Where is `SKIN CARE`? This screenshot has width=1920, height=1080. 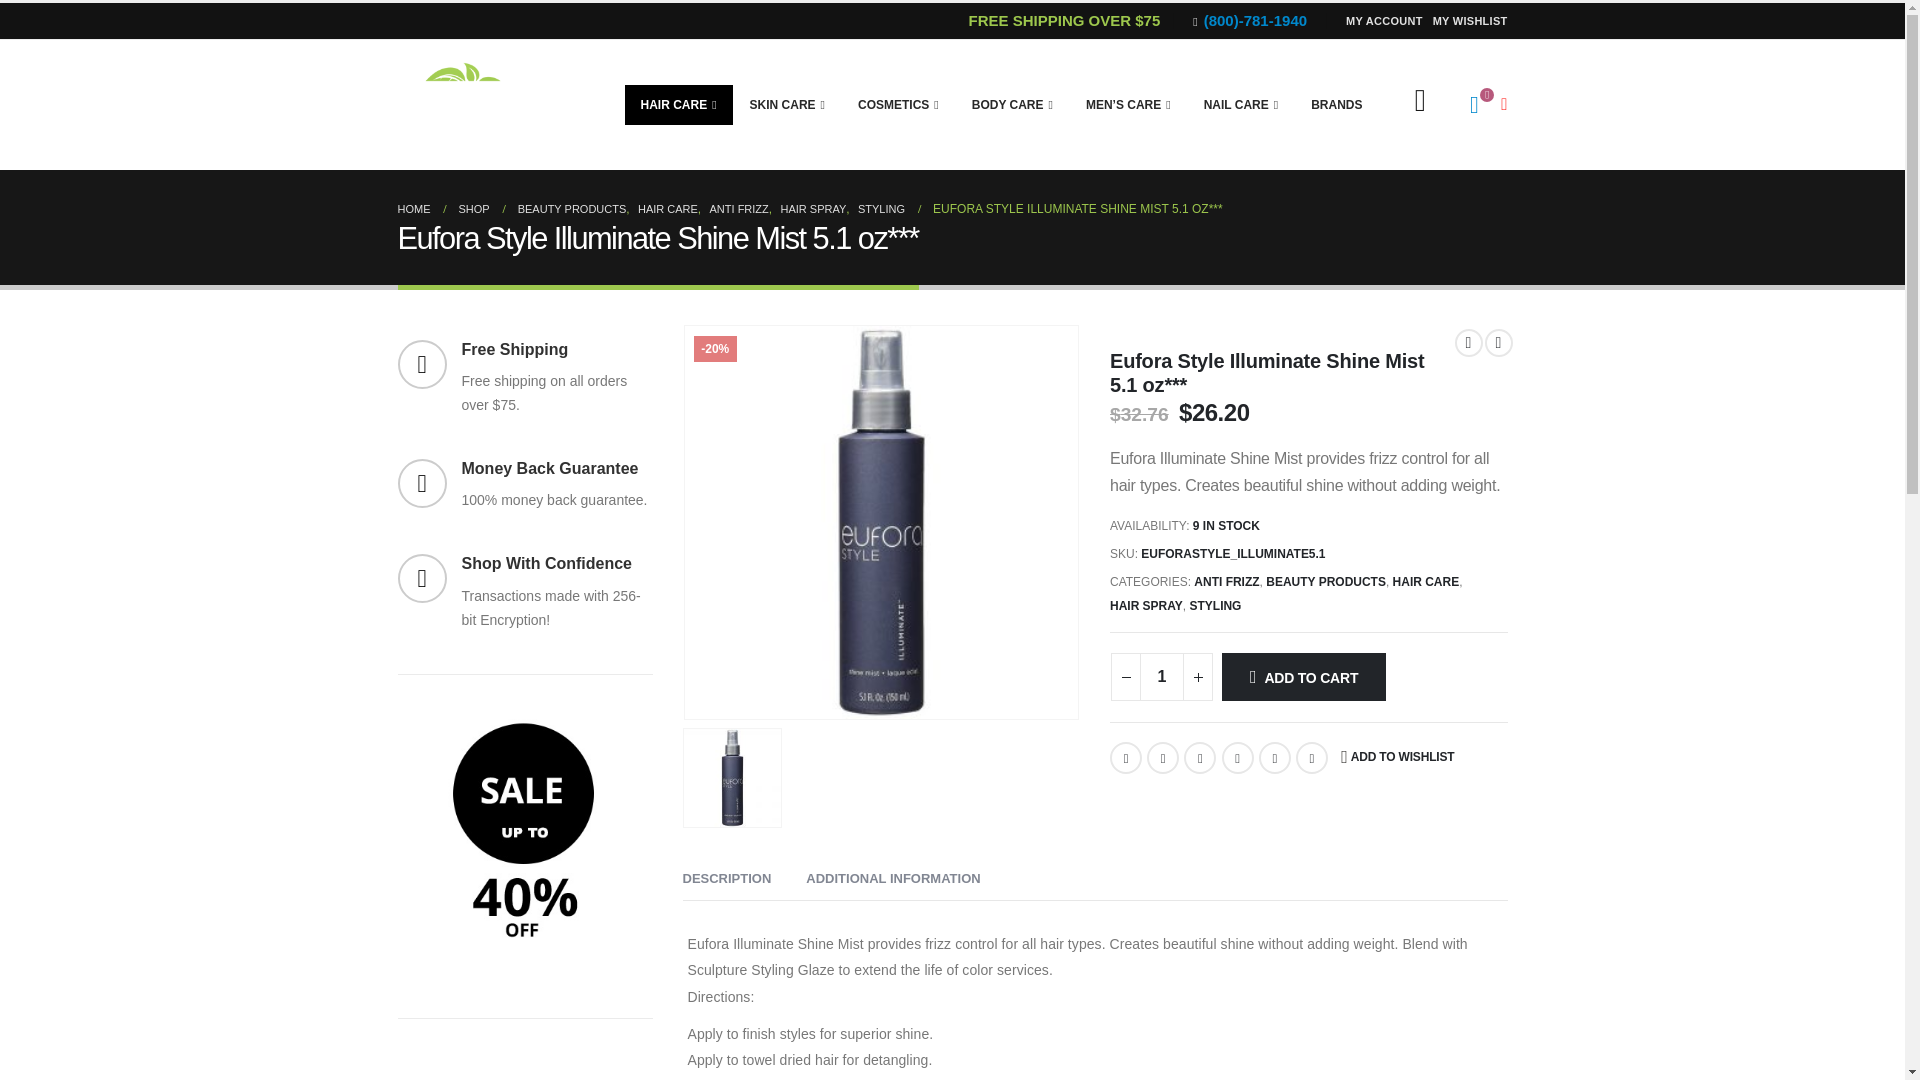 SKIN CARE is located at coordinates (786, 105).